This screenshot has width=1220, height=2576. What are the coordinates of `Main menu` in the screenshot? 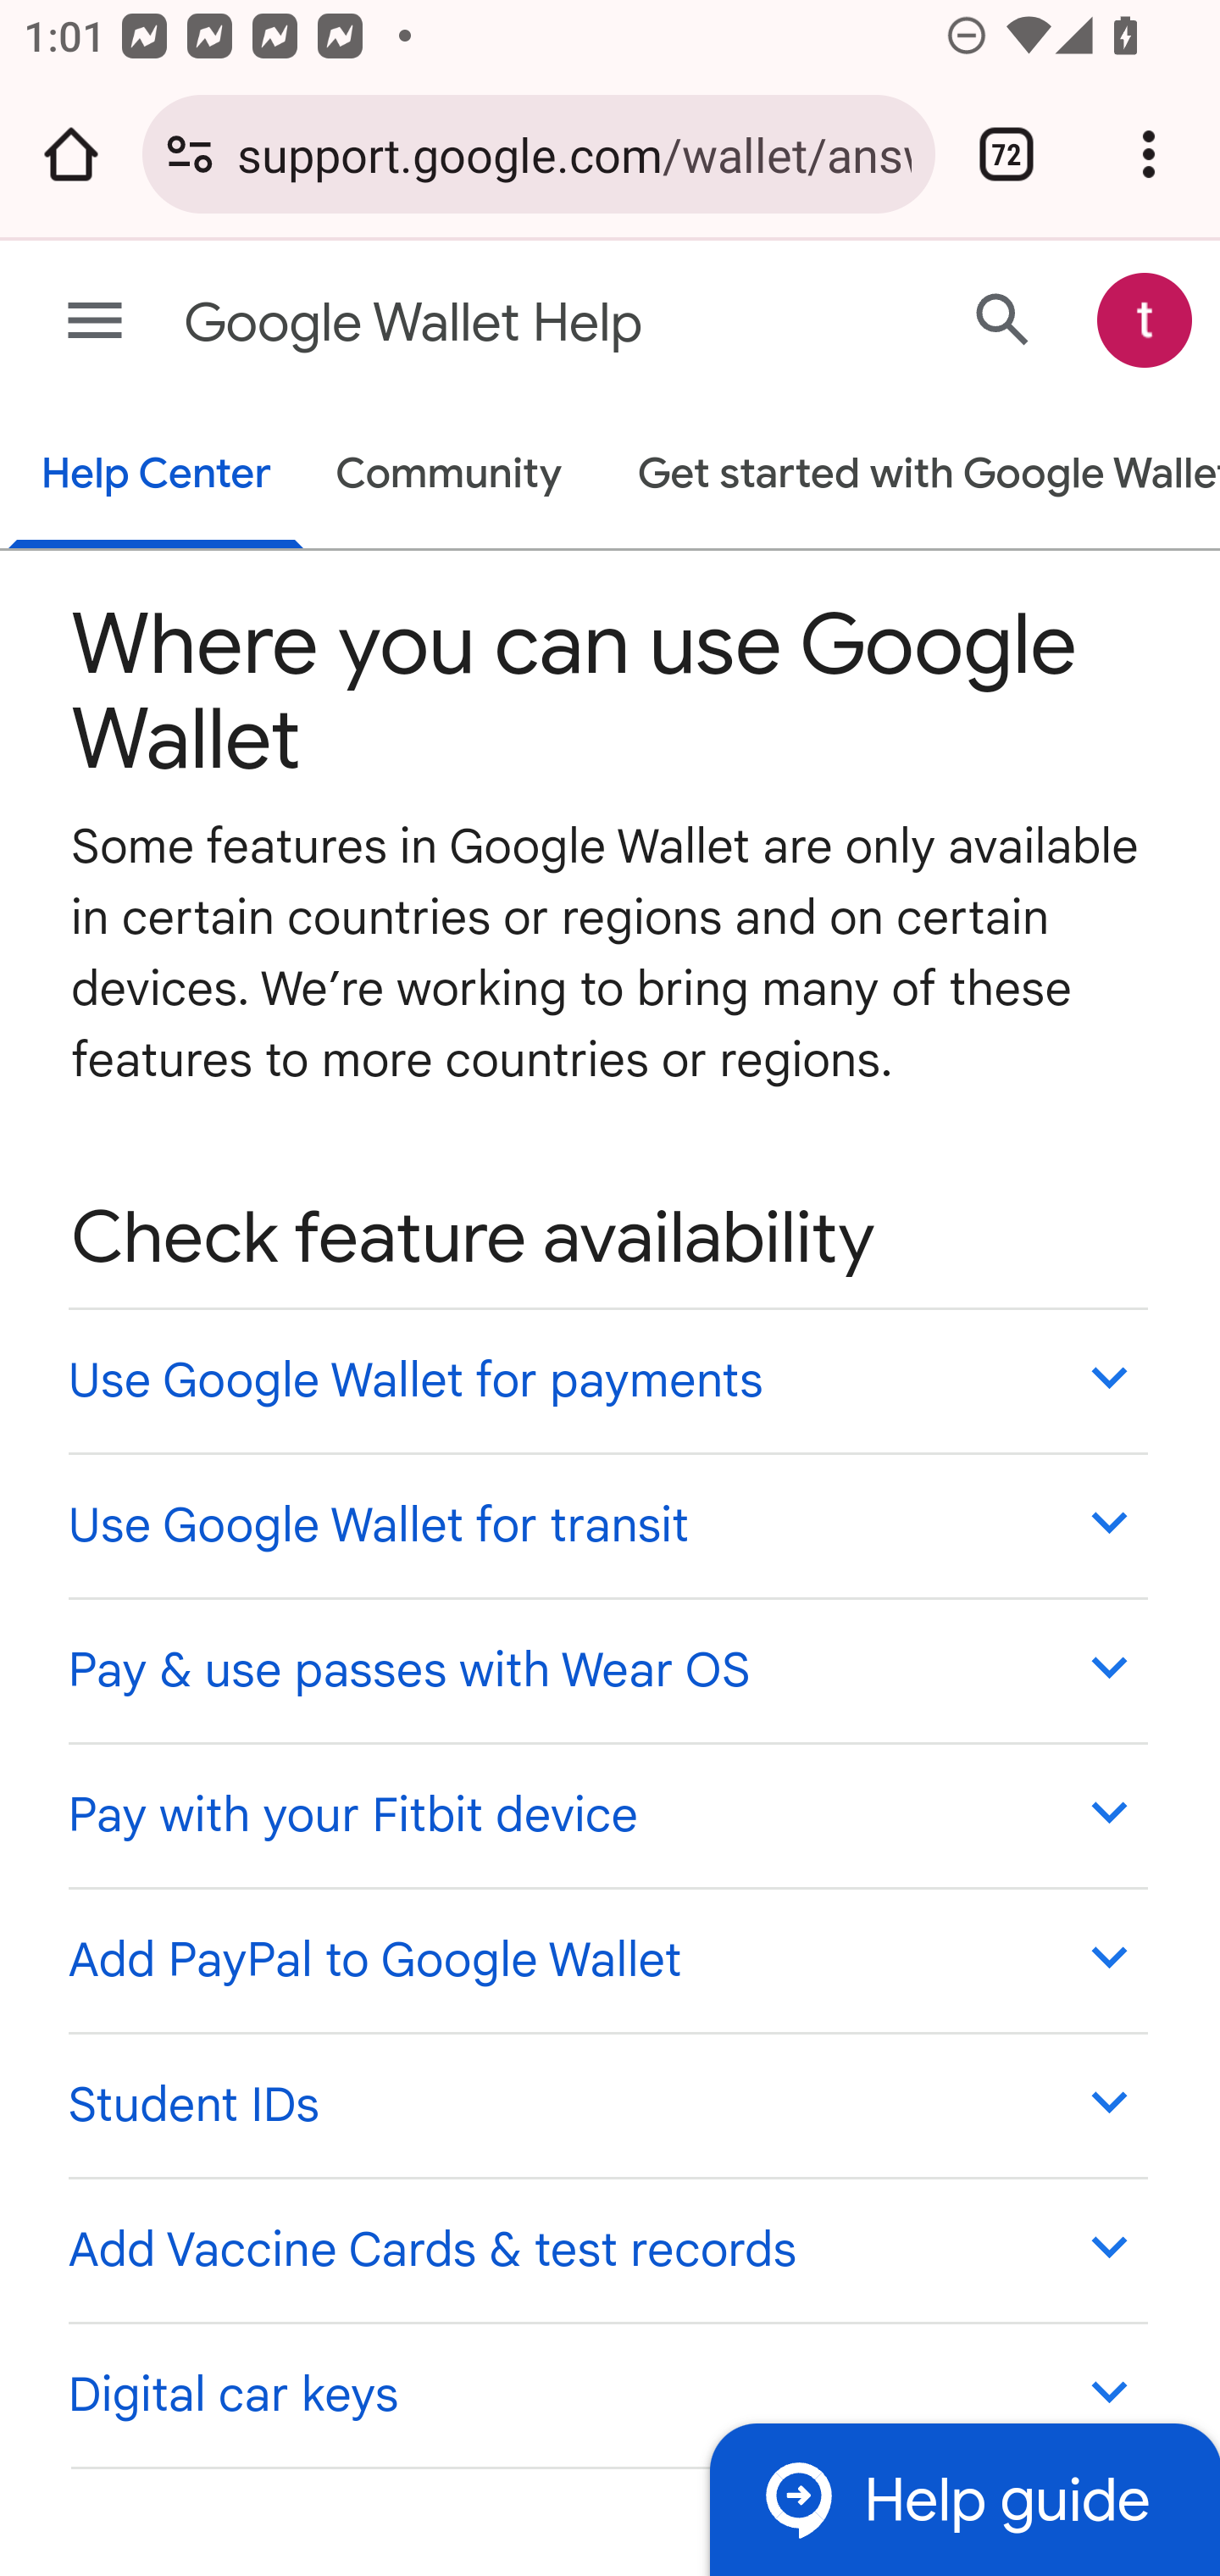 It's located at (95, 322).